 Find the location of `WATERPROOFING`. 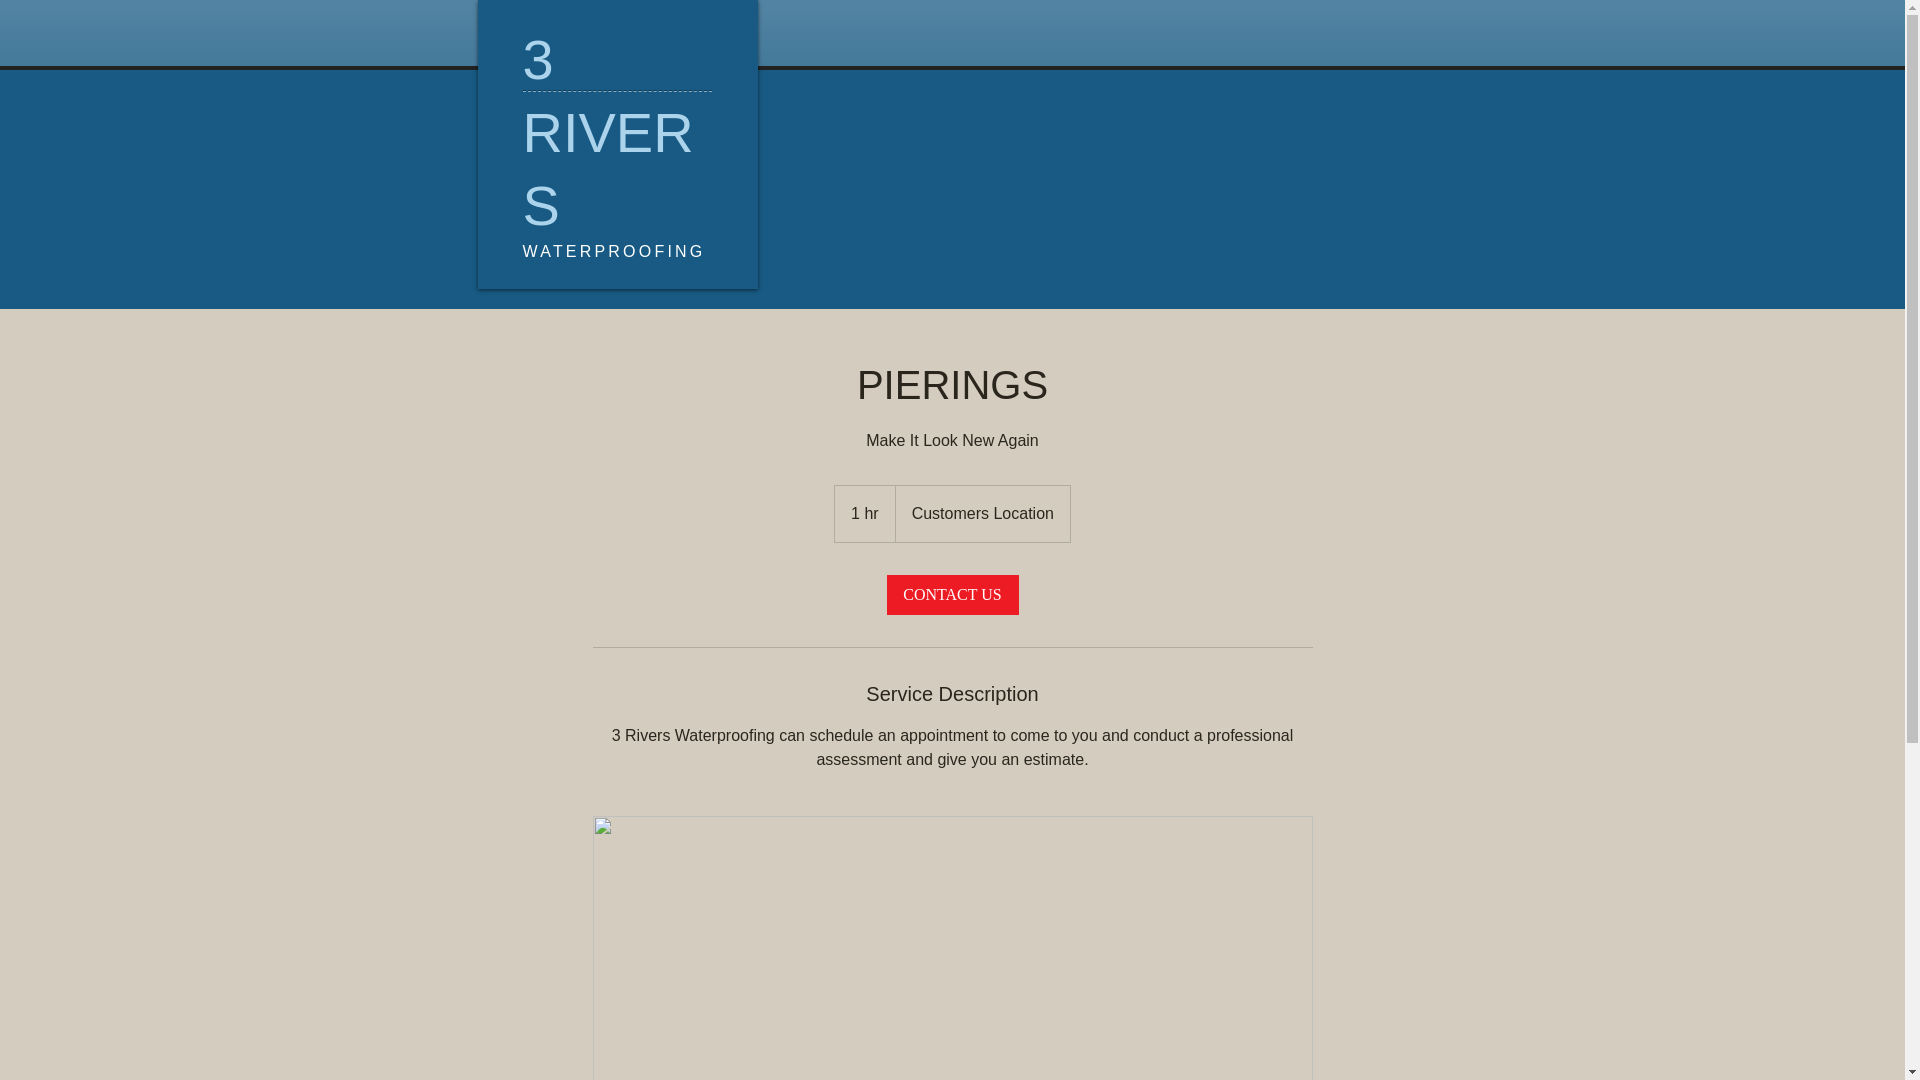

WATERPROOFING is located at coordinates (614, 252).